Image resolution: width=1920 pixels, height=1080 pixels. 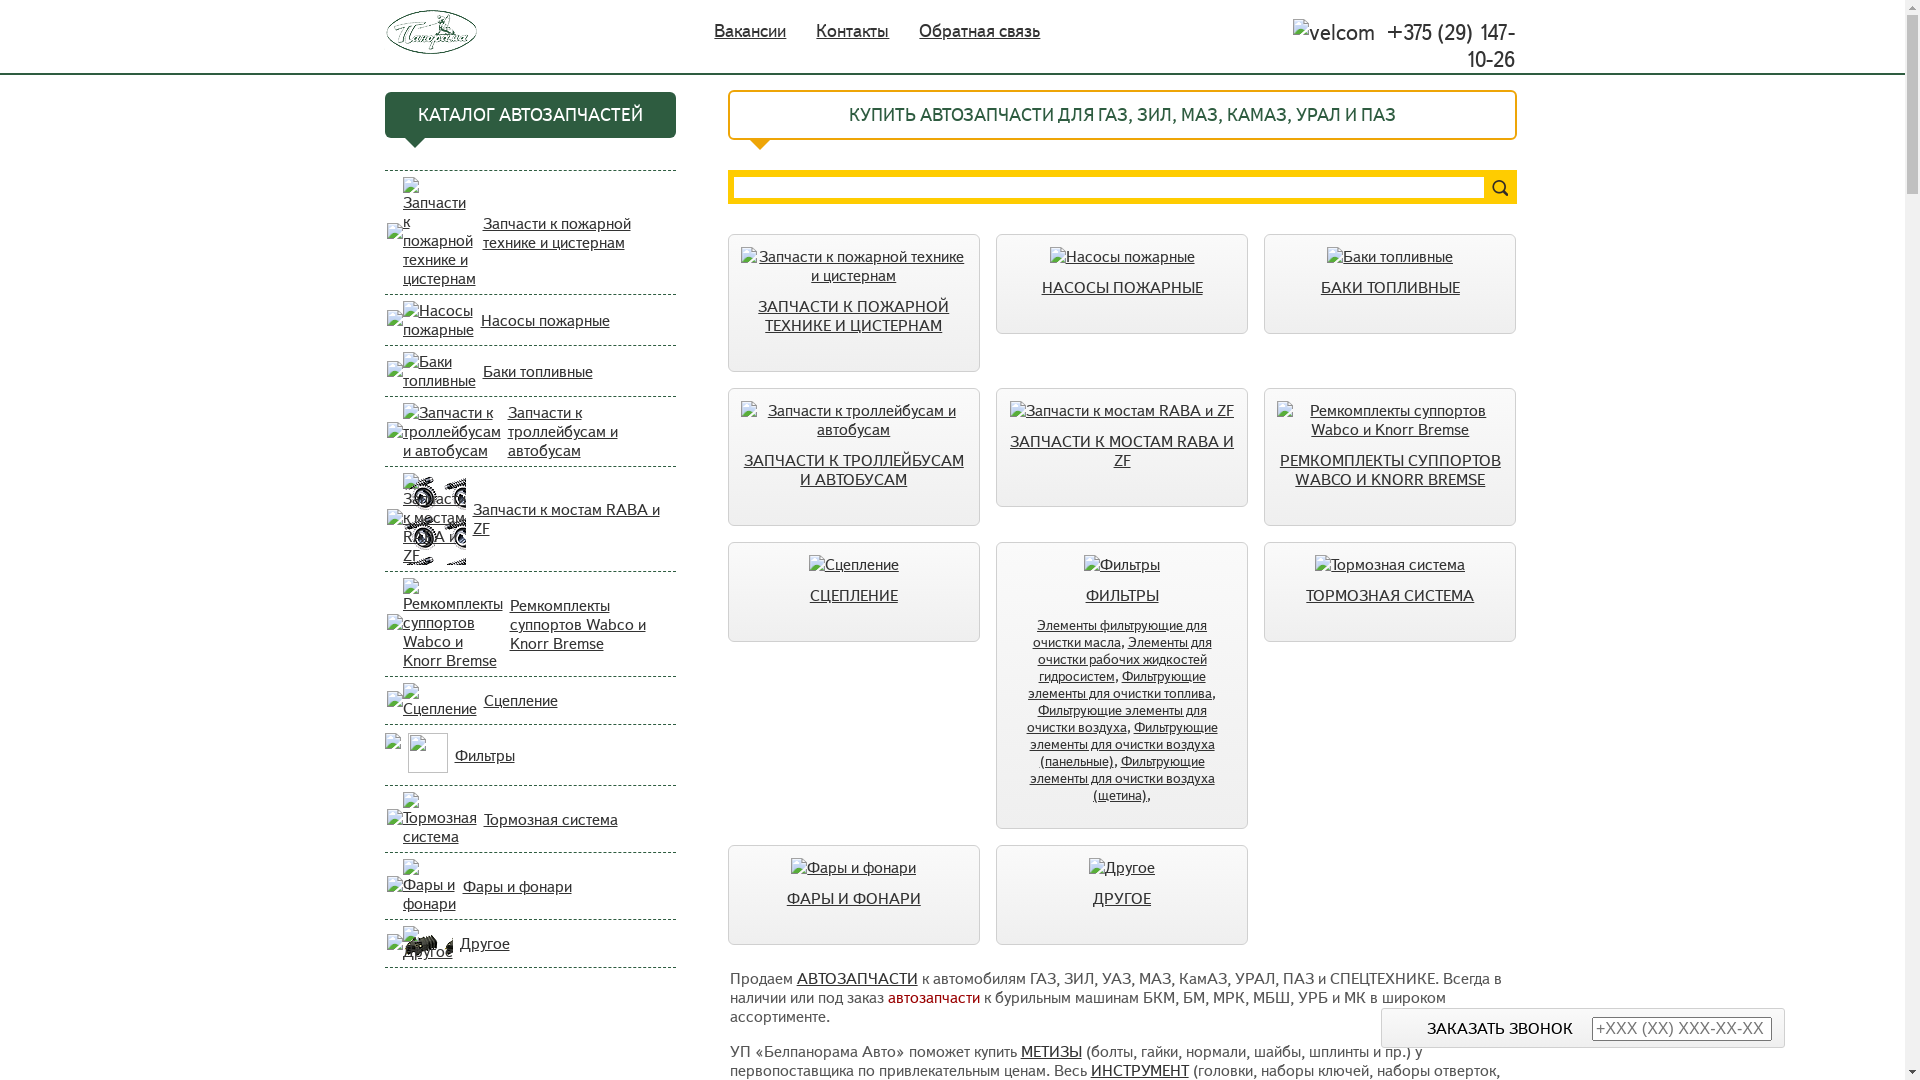 I want to click on http://belpanorama.by/, so click(x=431, y=32).